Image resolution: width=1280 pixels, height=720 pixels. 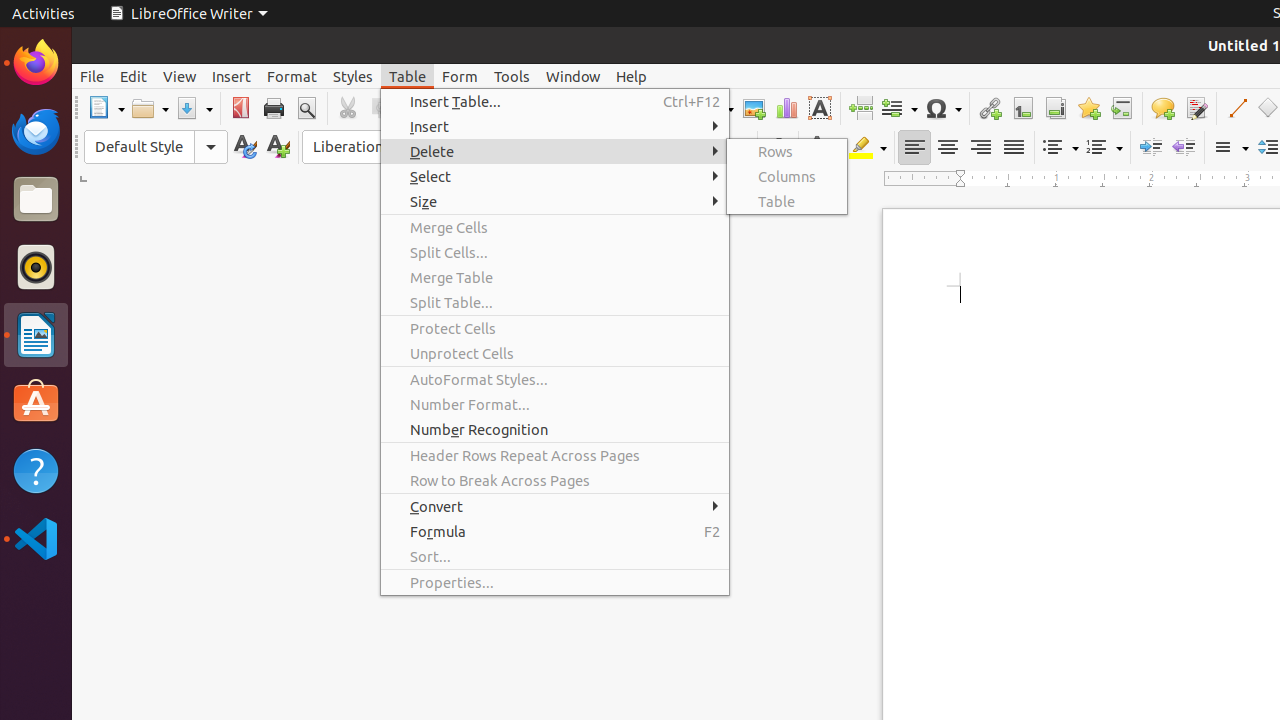 I want to click on Field, so click(x=899, y=108).